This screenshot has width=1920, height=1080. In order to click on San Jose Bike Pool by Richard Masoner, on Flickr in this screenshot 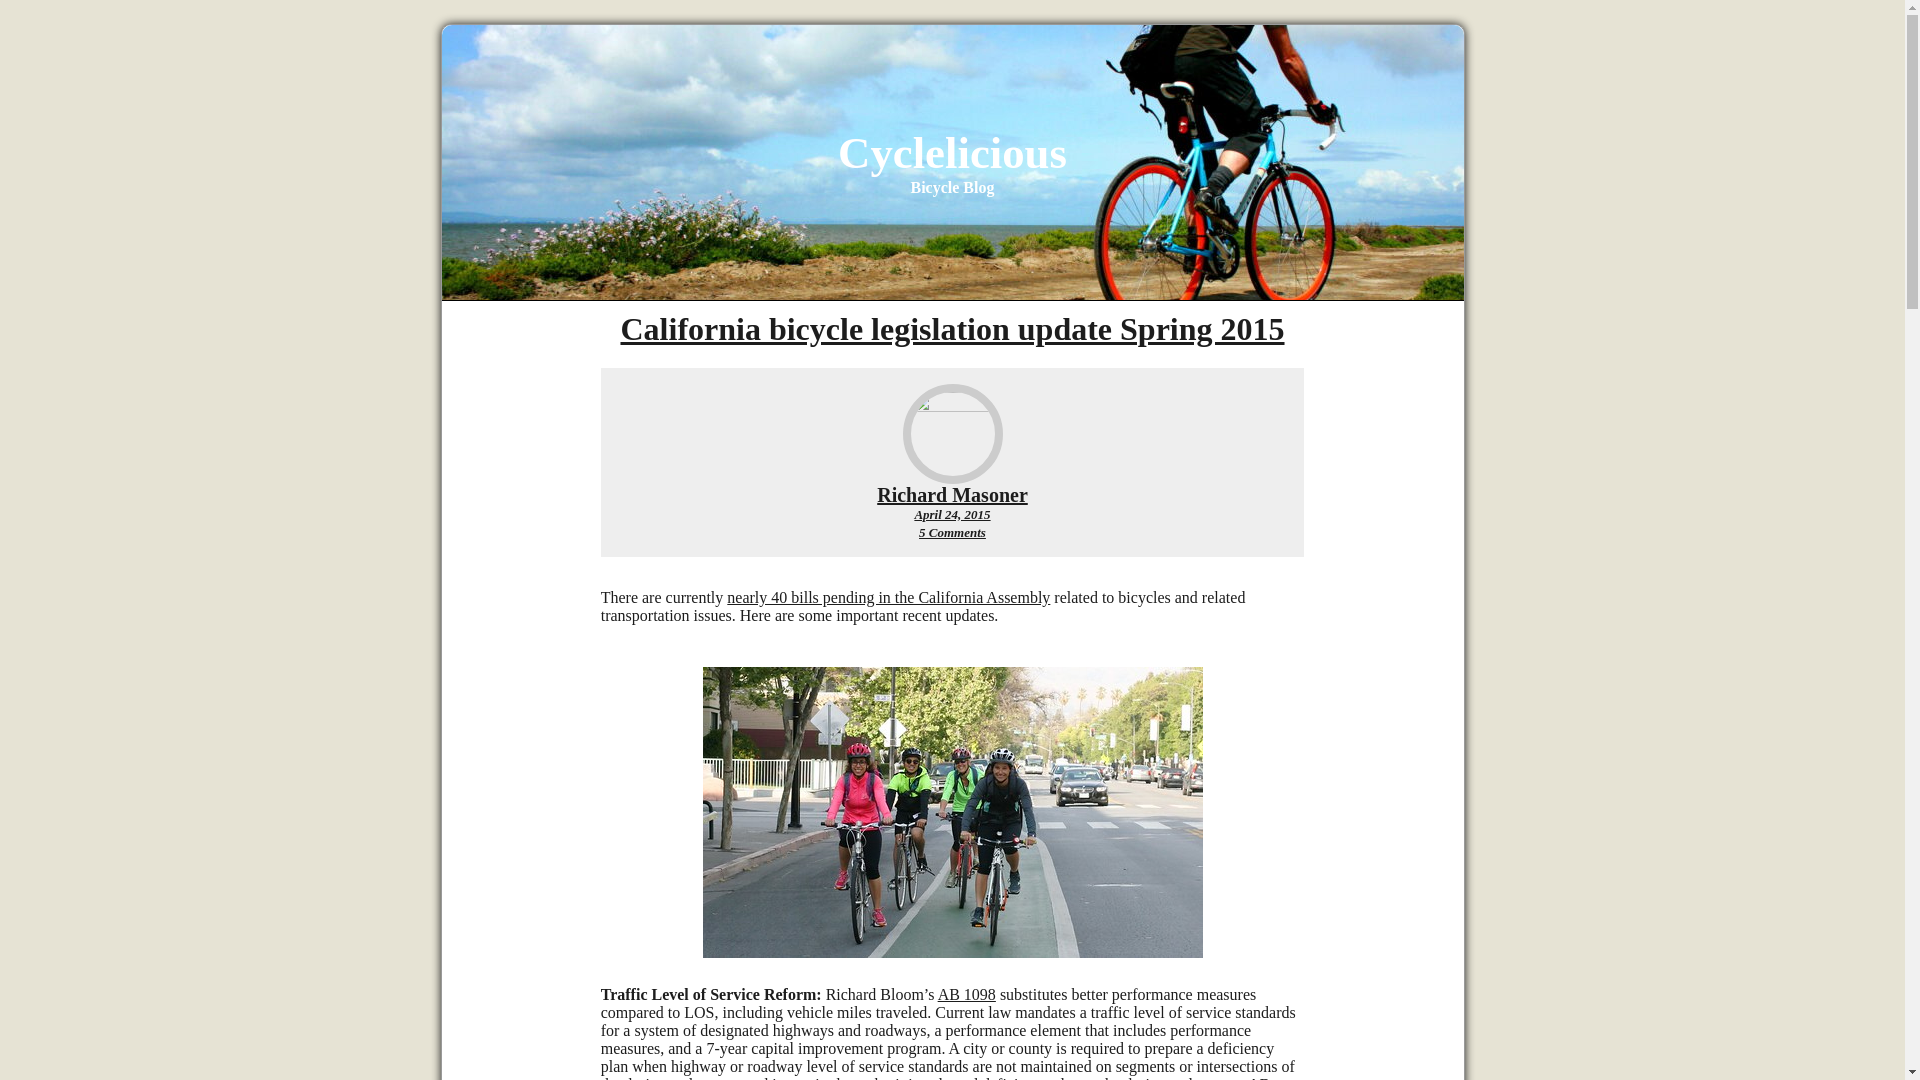, I will do `click(952, 952)`.